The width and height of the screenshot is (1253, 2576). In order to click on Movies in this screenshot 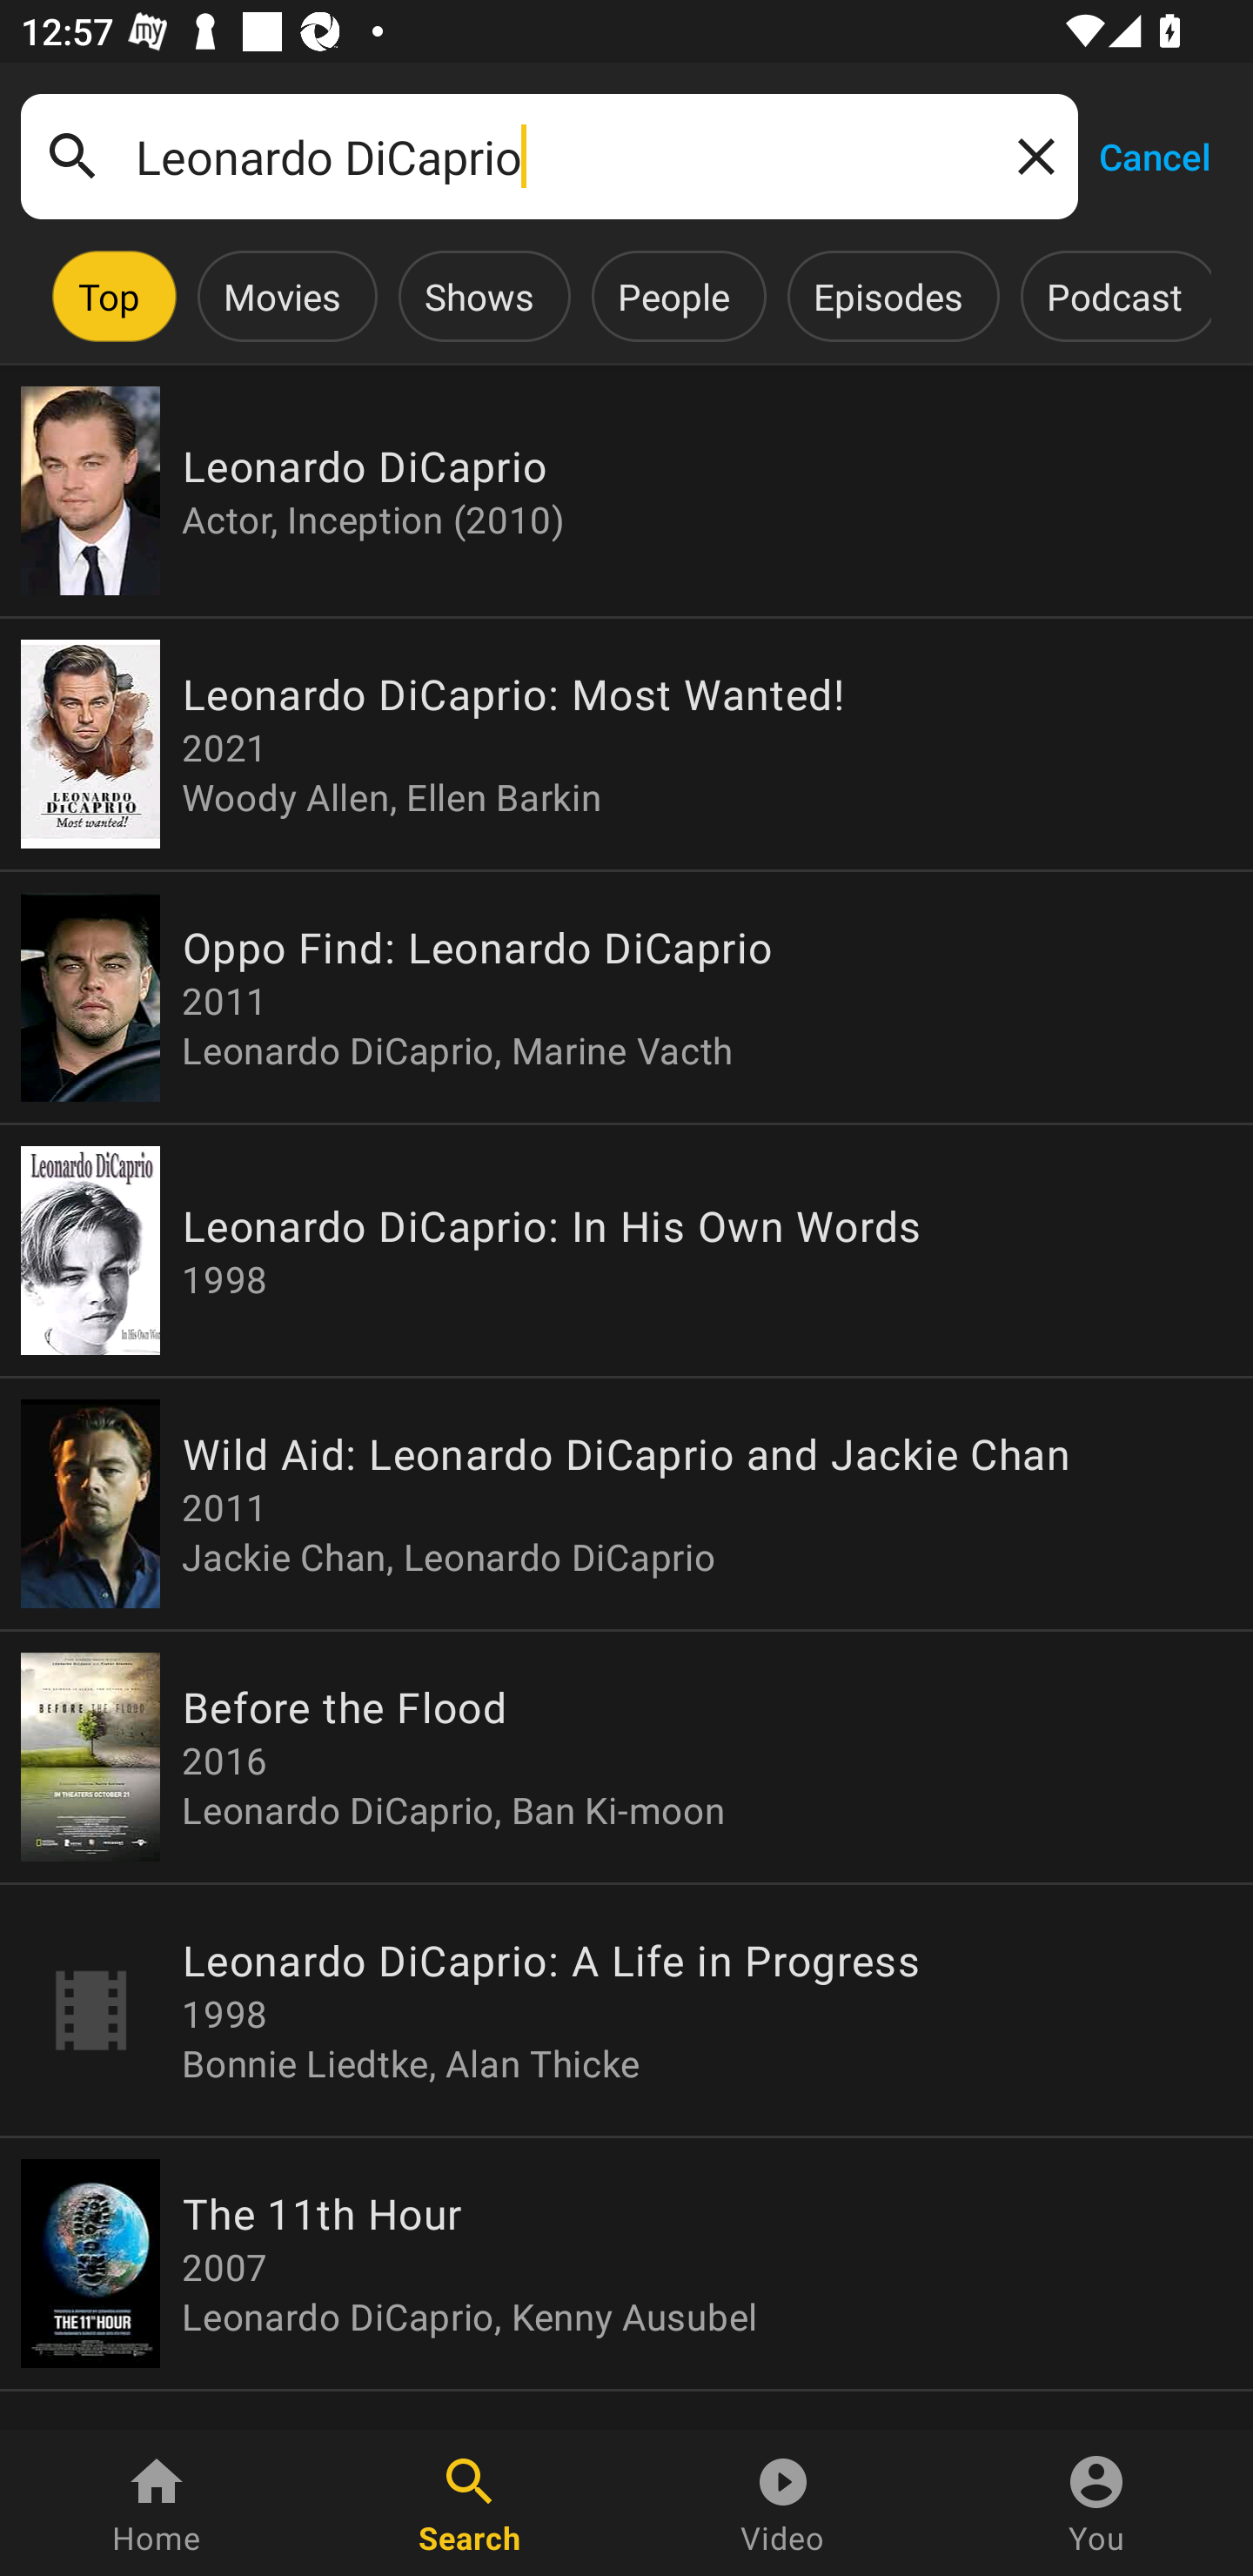, I will do `click(282, 296)`.